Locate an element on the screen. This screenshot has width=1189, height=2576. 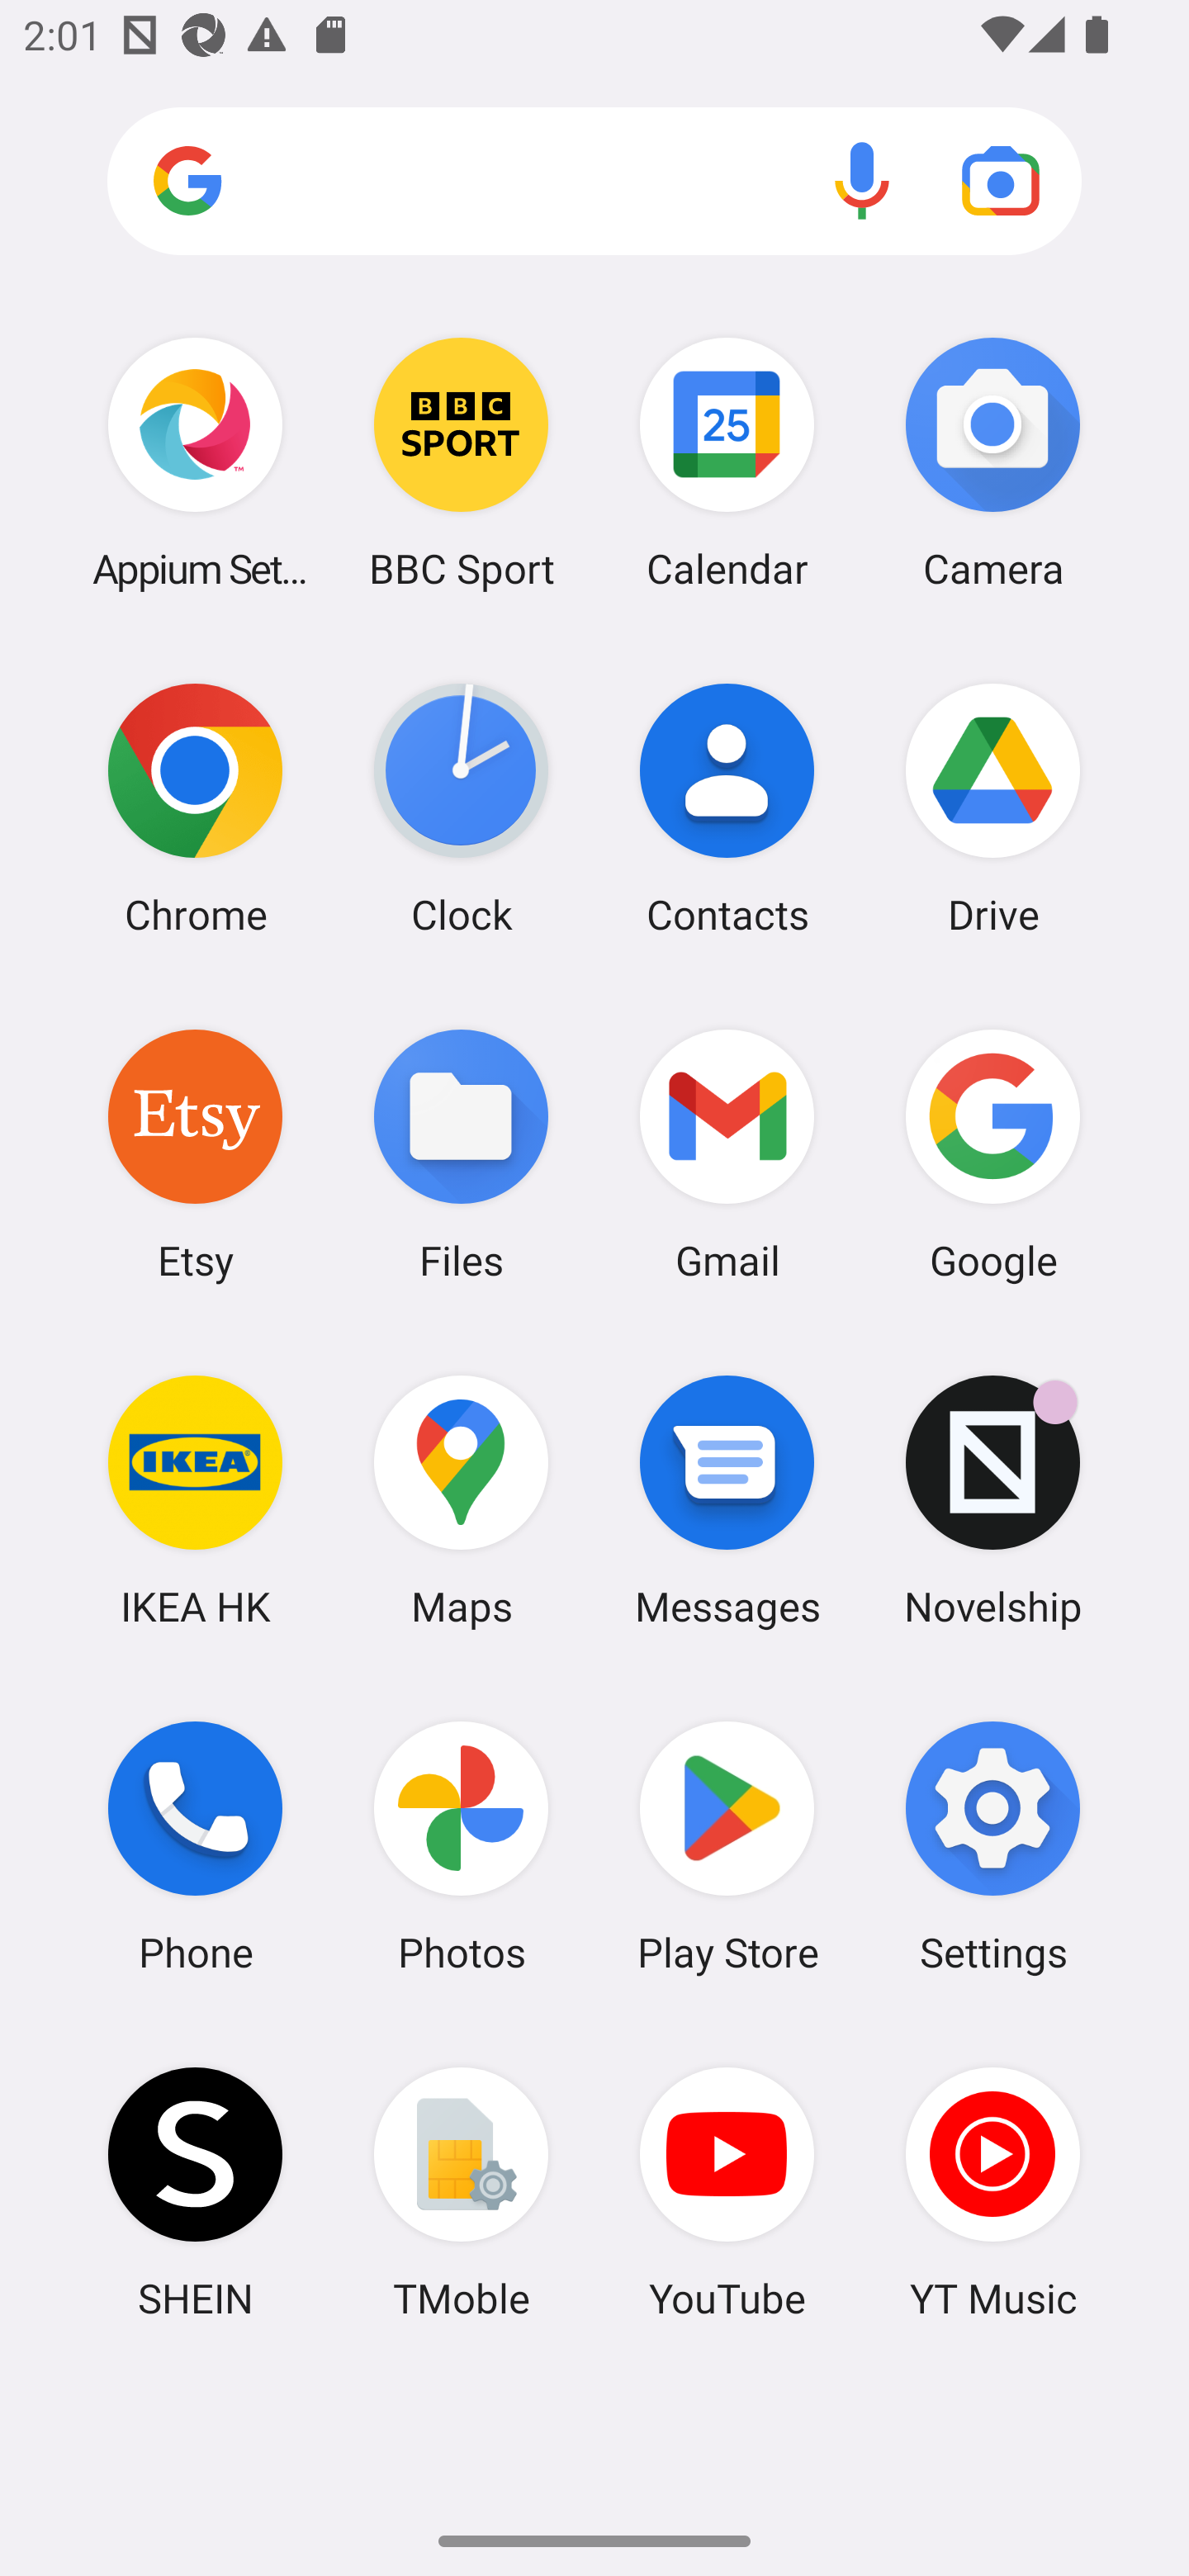
YT Music is located at coordinates (992, 2192).